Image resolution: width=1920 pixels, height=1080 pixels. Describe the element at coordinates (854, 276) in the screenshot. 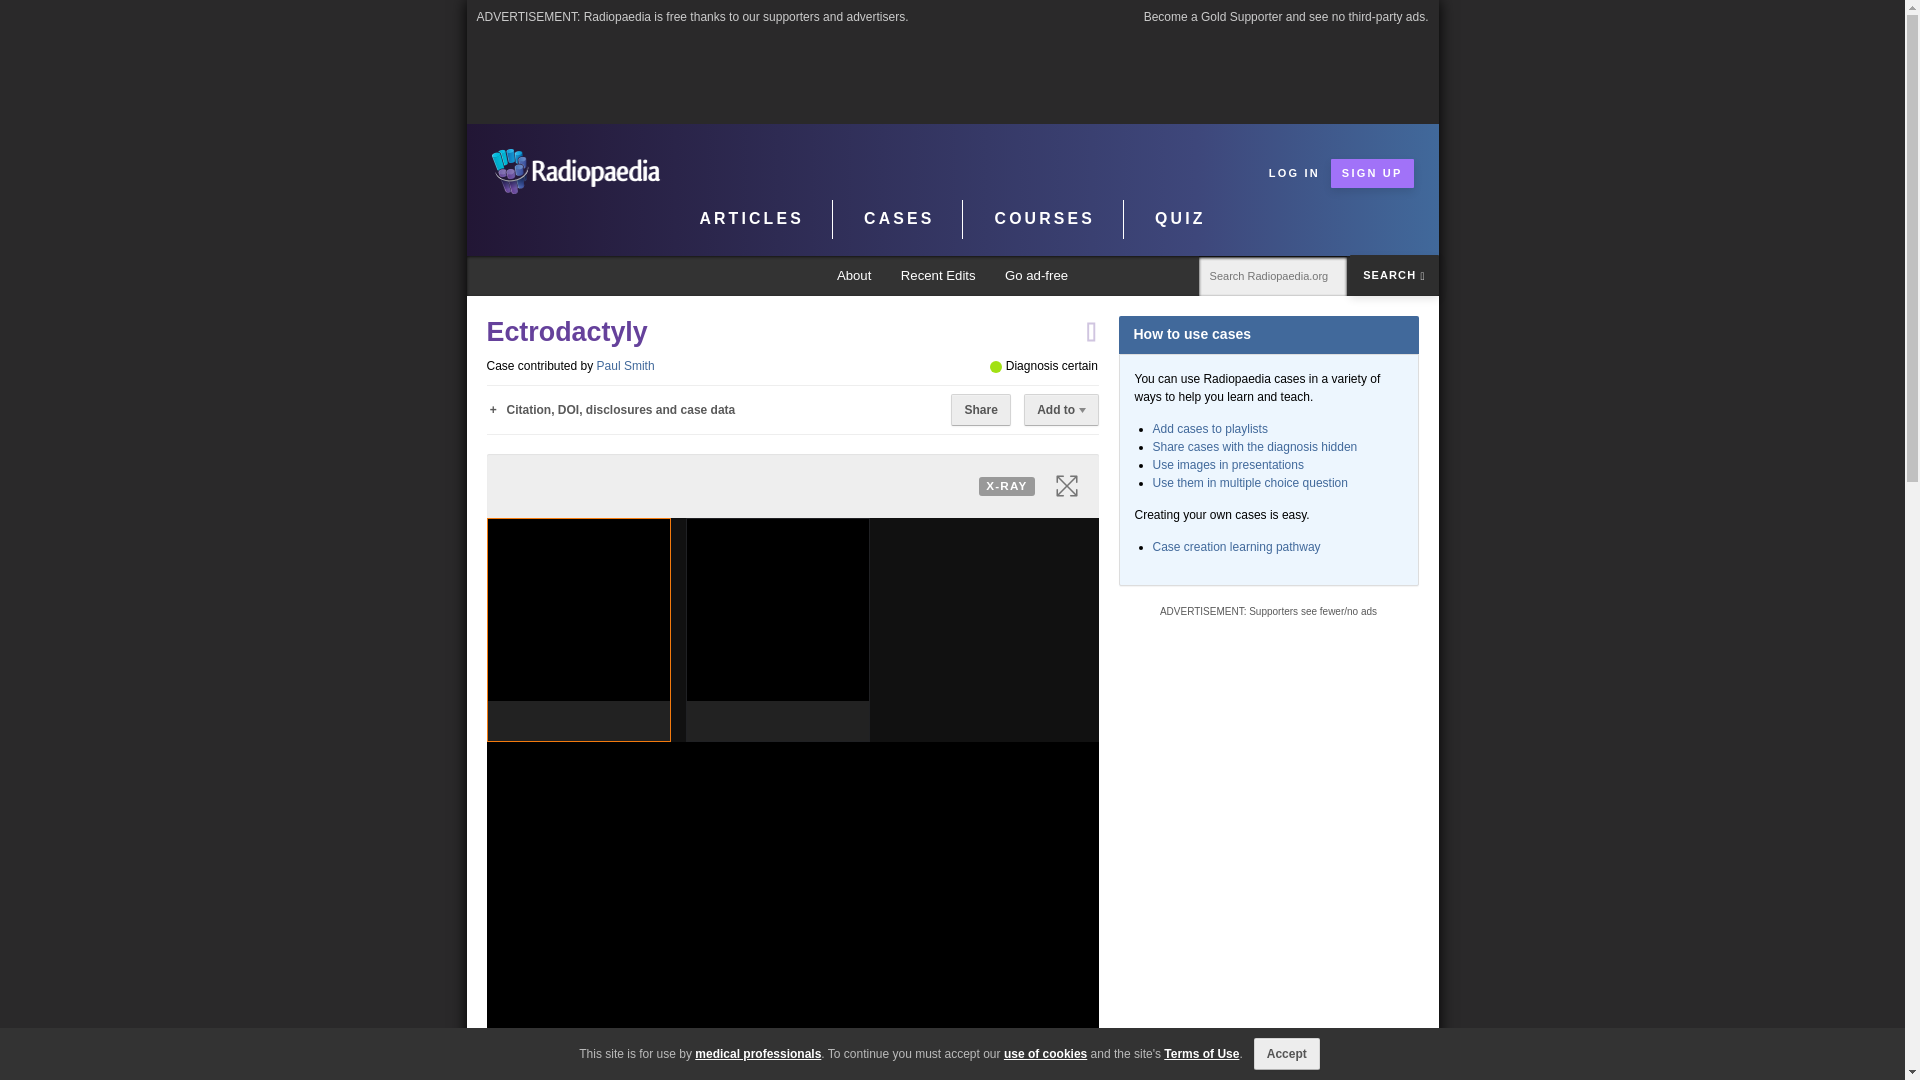

I see `About` at that location.